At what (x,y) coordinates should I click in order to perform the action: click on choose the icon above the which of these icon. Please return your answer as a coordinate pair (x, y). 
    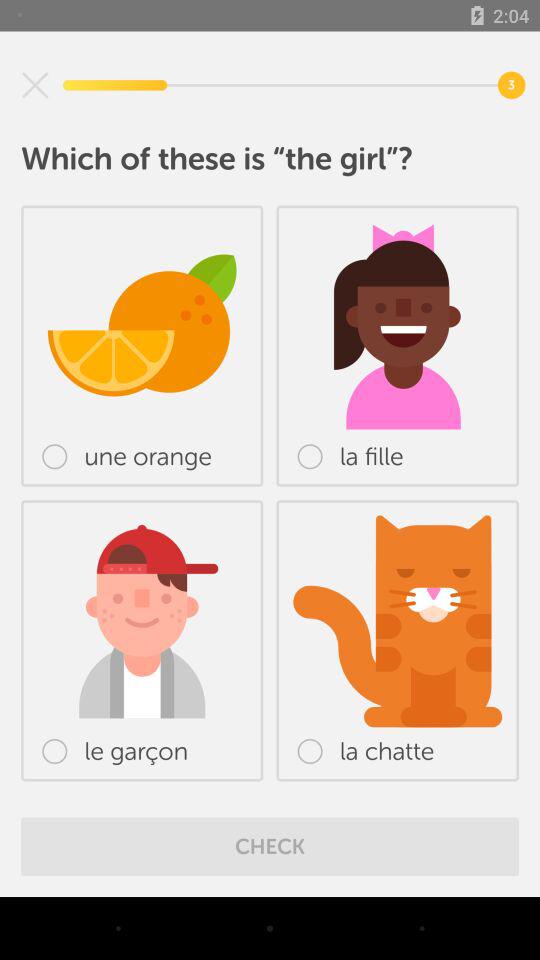
    Looking at the image, I should click on (35, 85).